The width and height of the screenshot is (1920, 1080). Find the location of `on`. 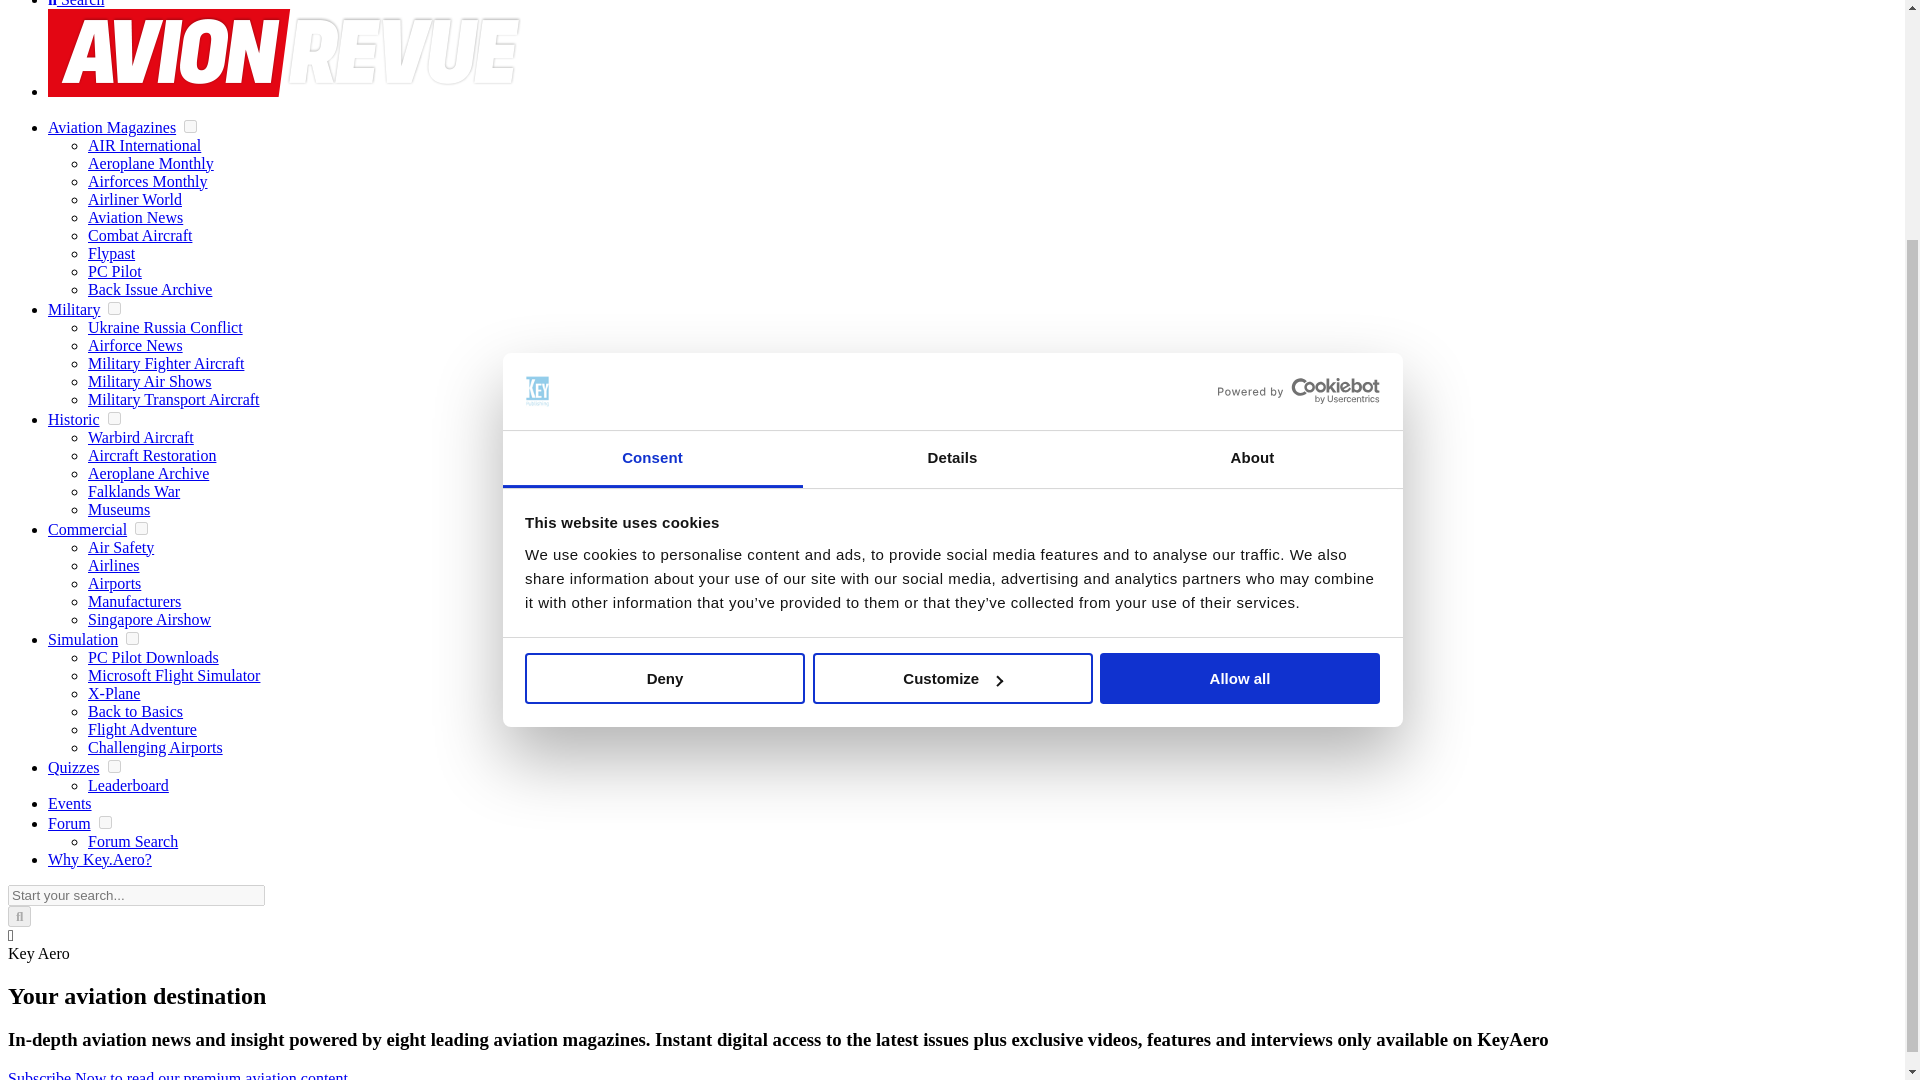

on is located at coordinates (132, 638).